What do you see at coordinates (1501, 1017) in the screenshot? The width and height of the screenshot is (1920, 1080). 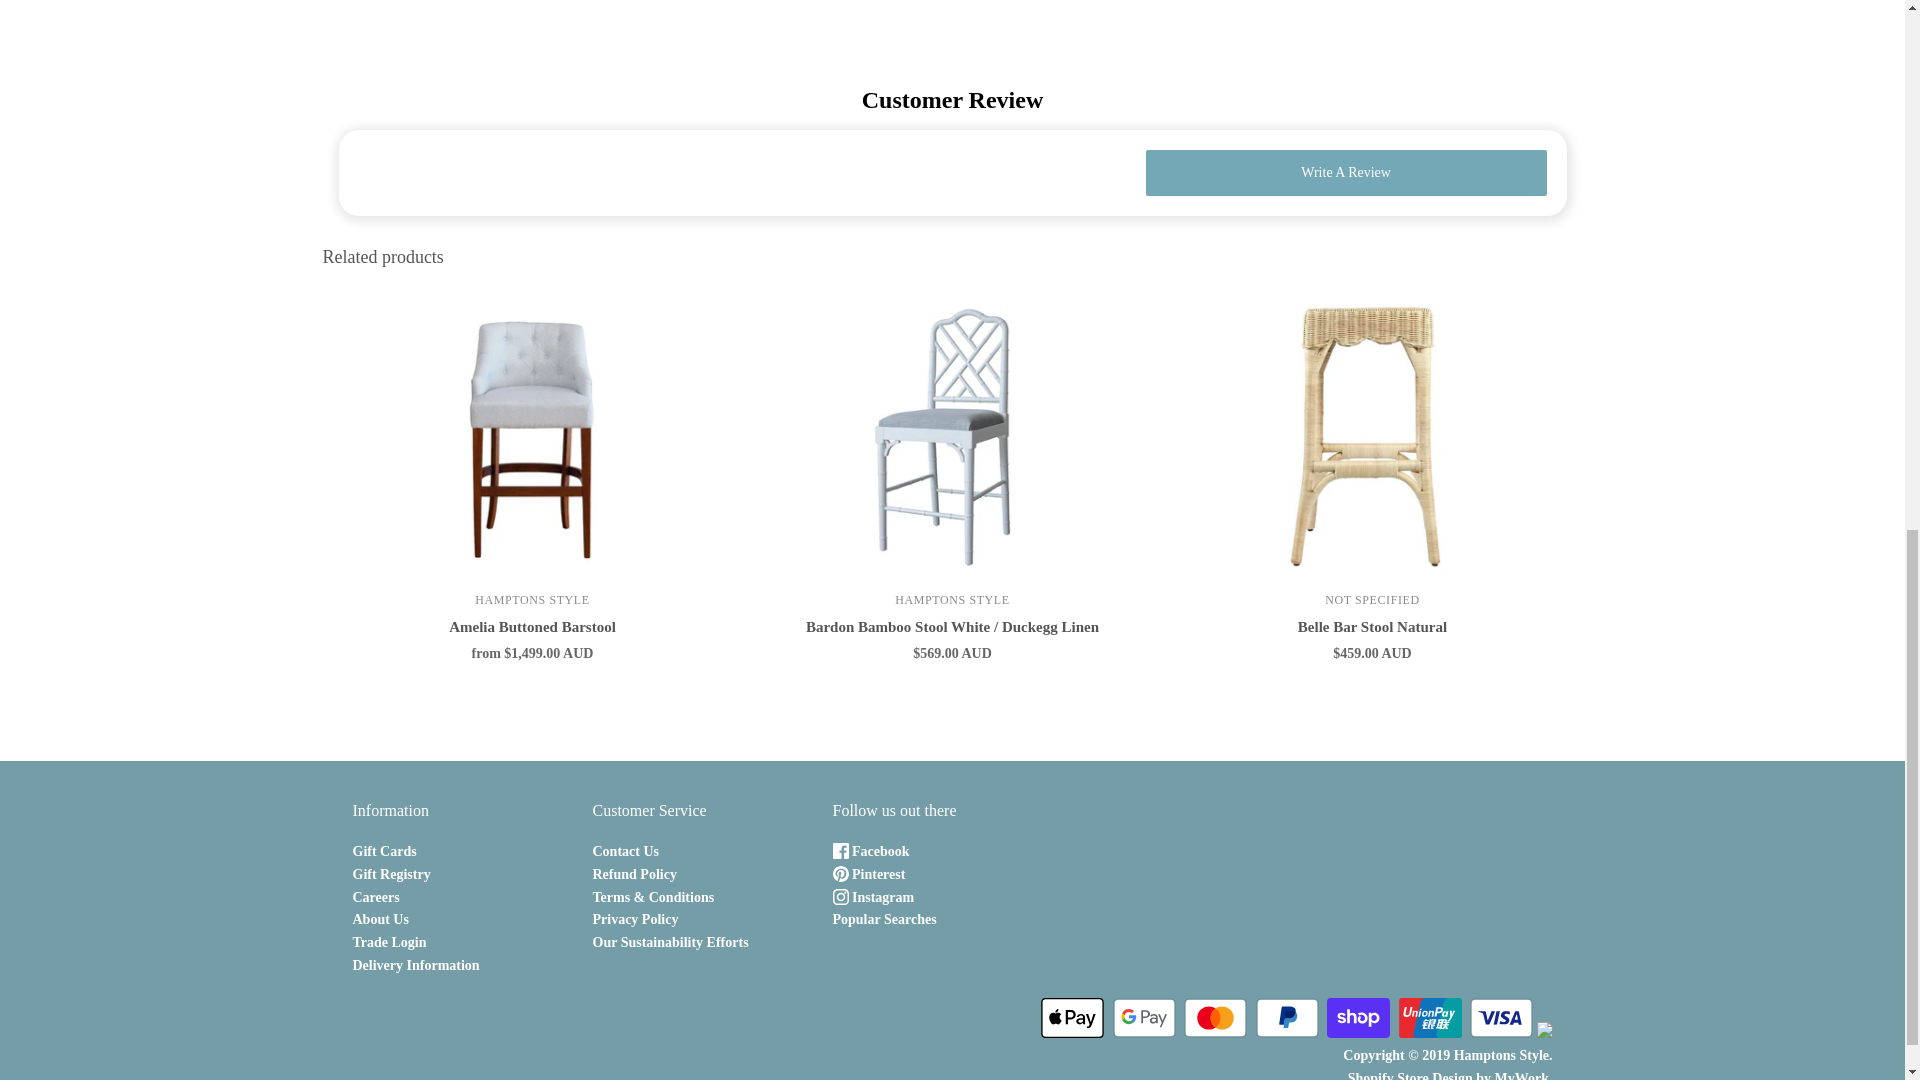 I see `Visa` at bounding box center [1501, 1017].